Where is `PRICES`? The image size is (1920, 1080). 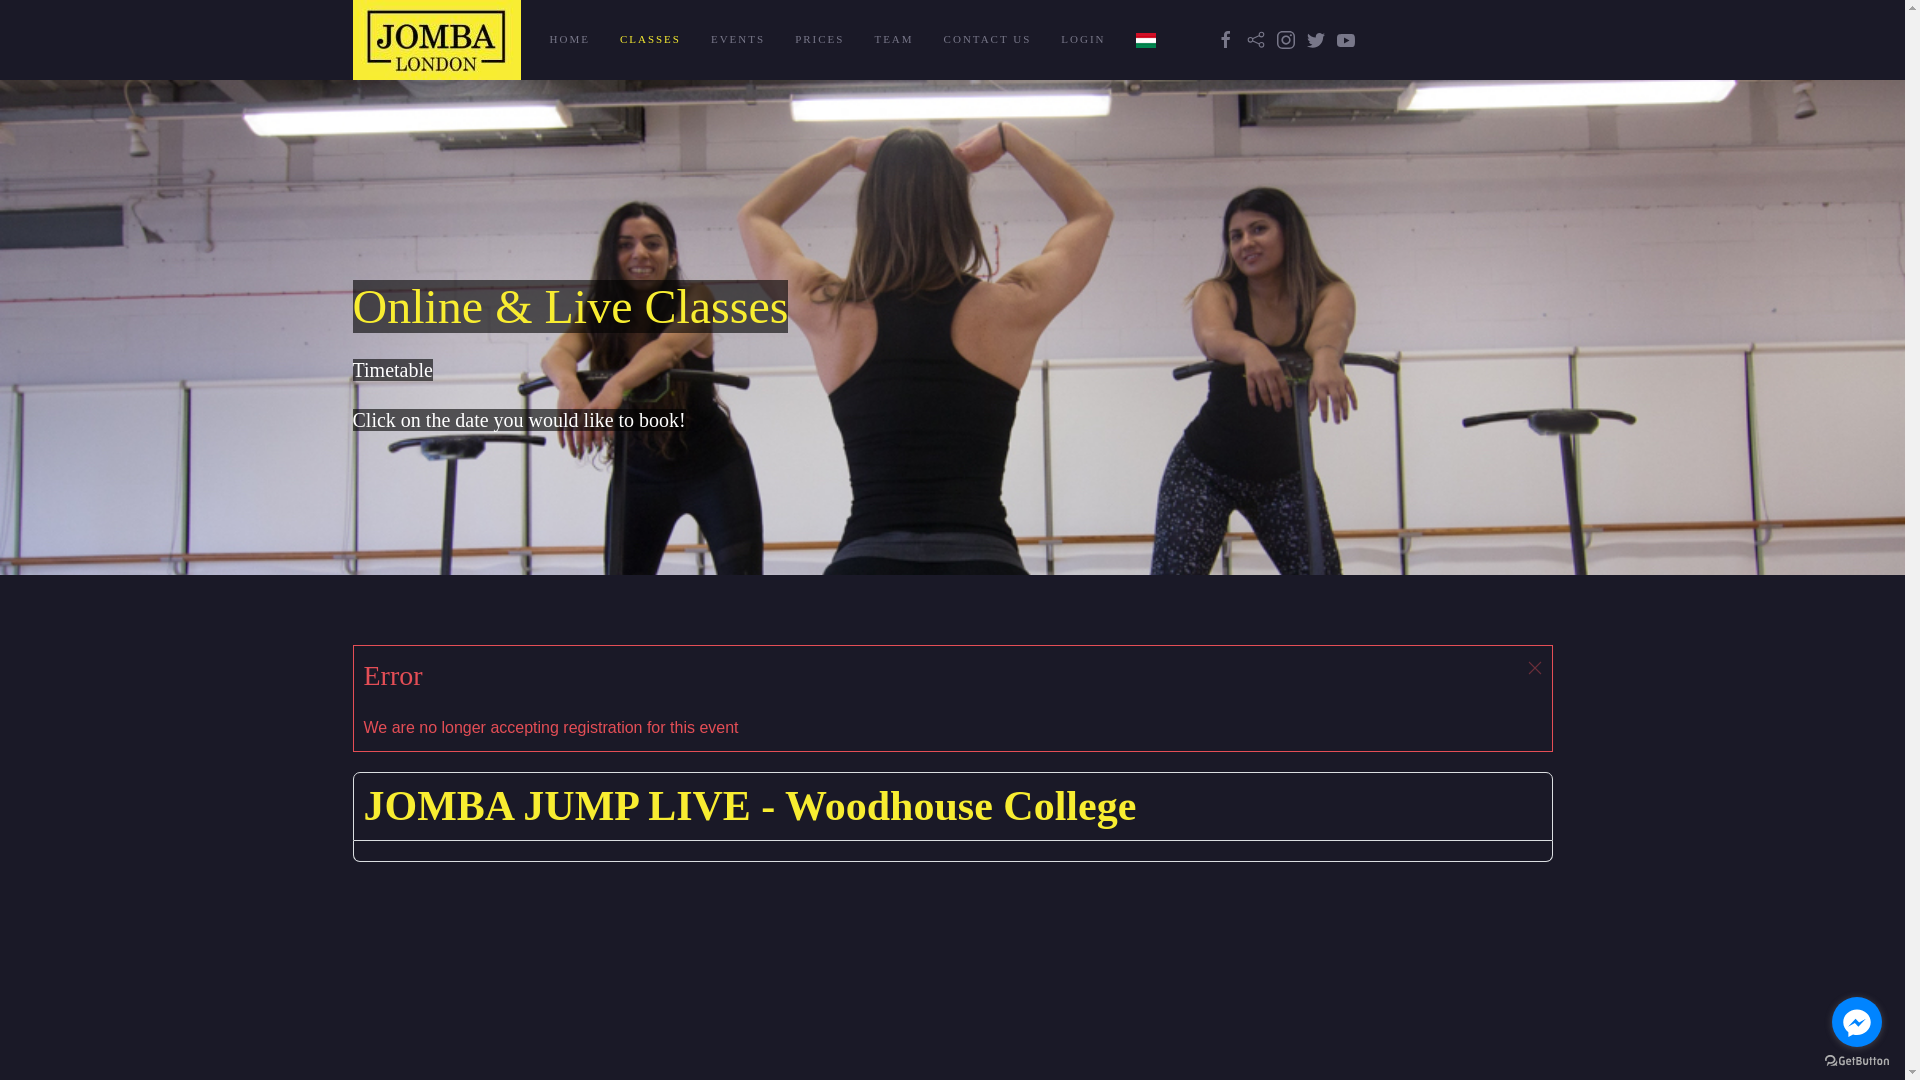 PRICES is located at coordinates (818, 40).